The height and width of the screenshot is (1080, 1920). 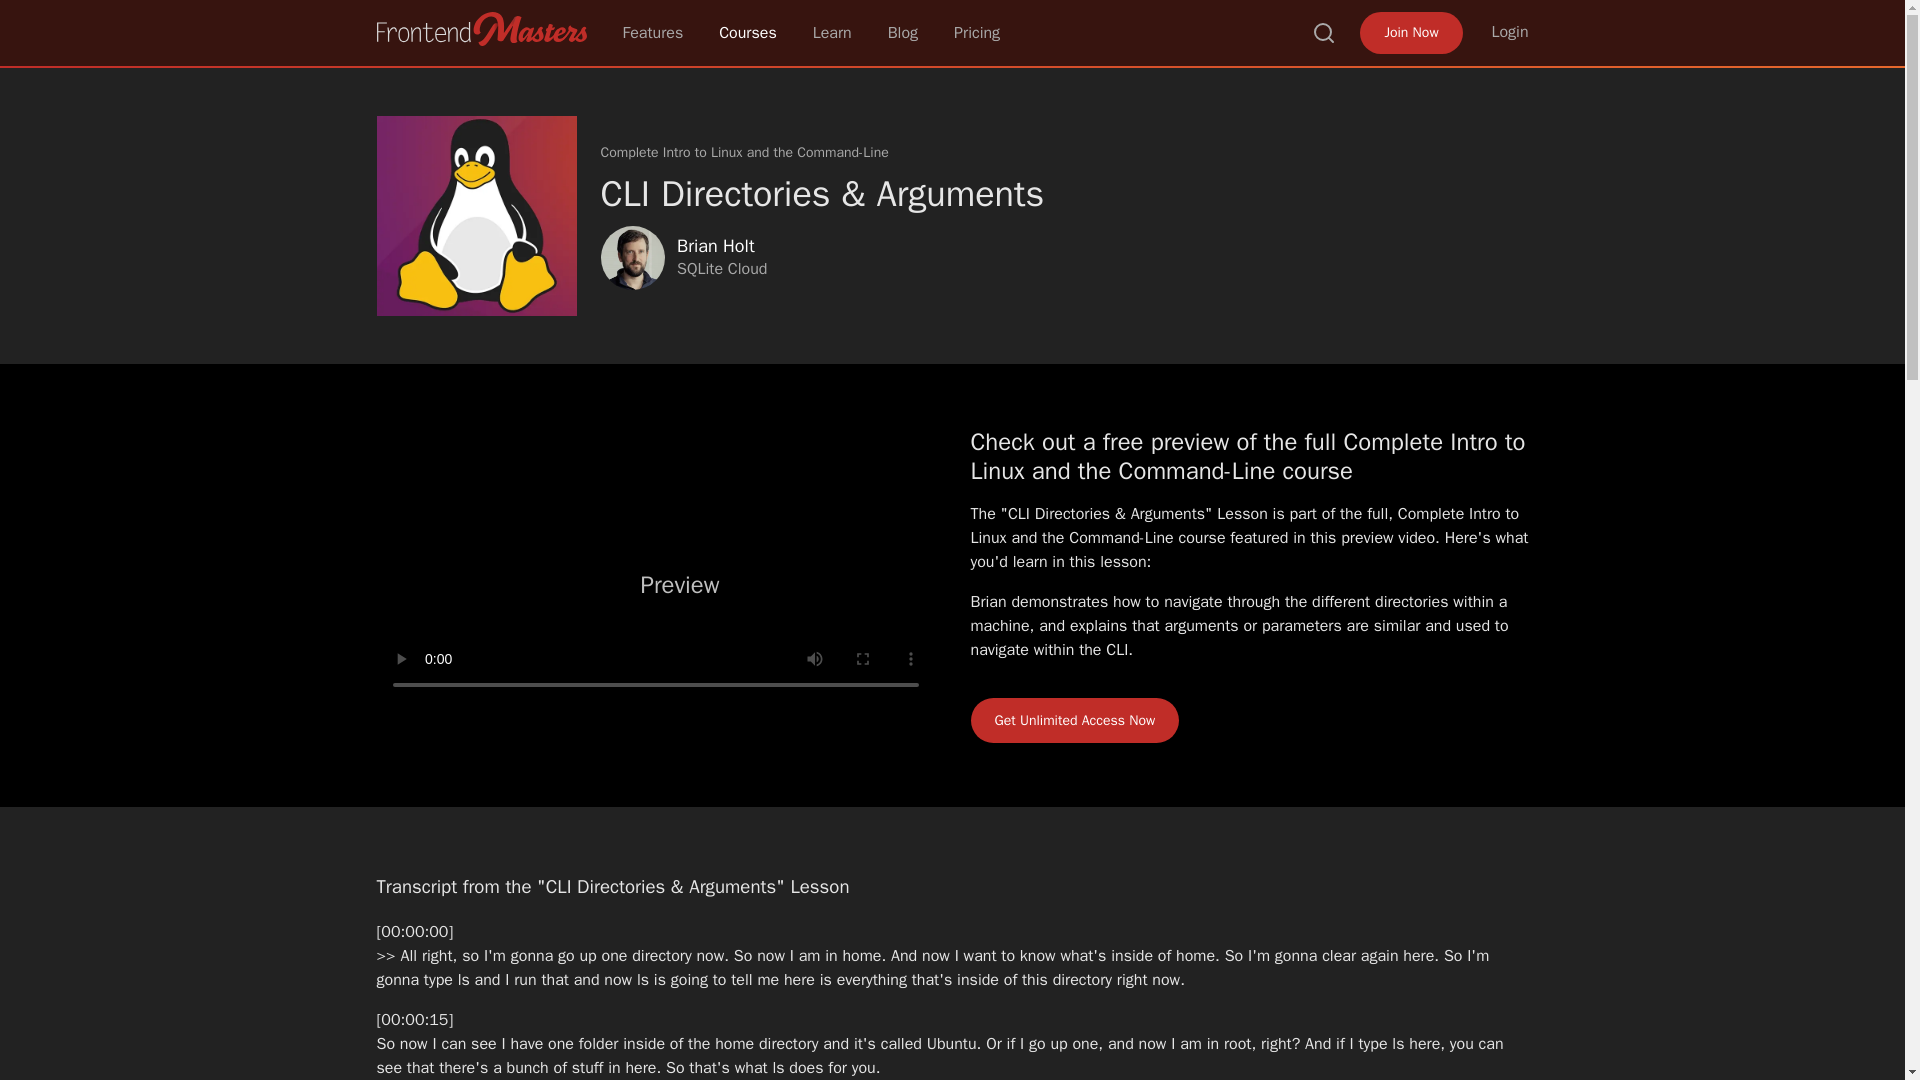 What do you see at coordinates (652, 32) in the screenshot?
I see `Features` at bounding box center [652, 32].